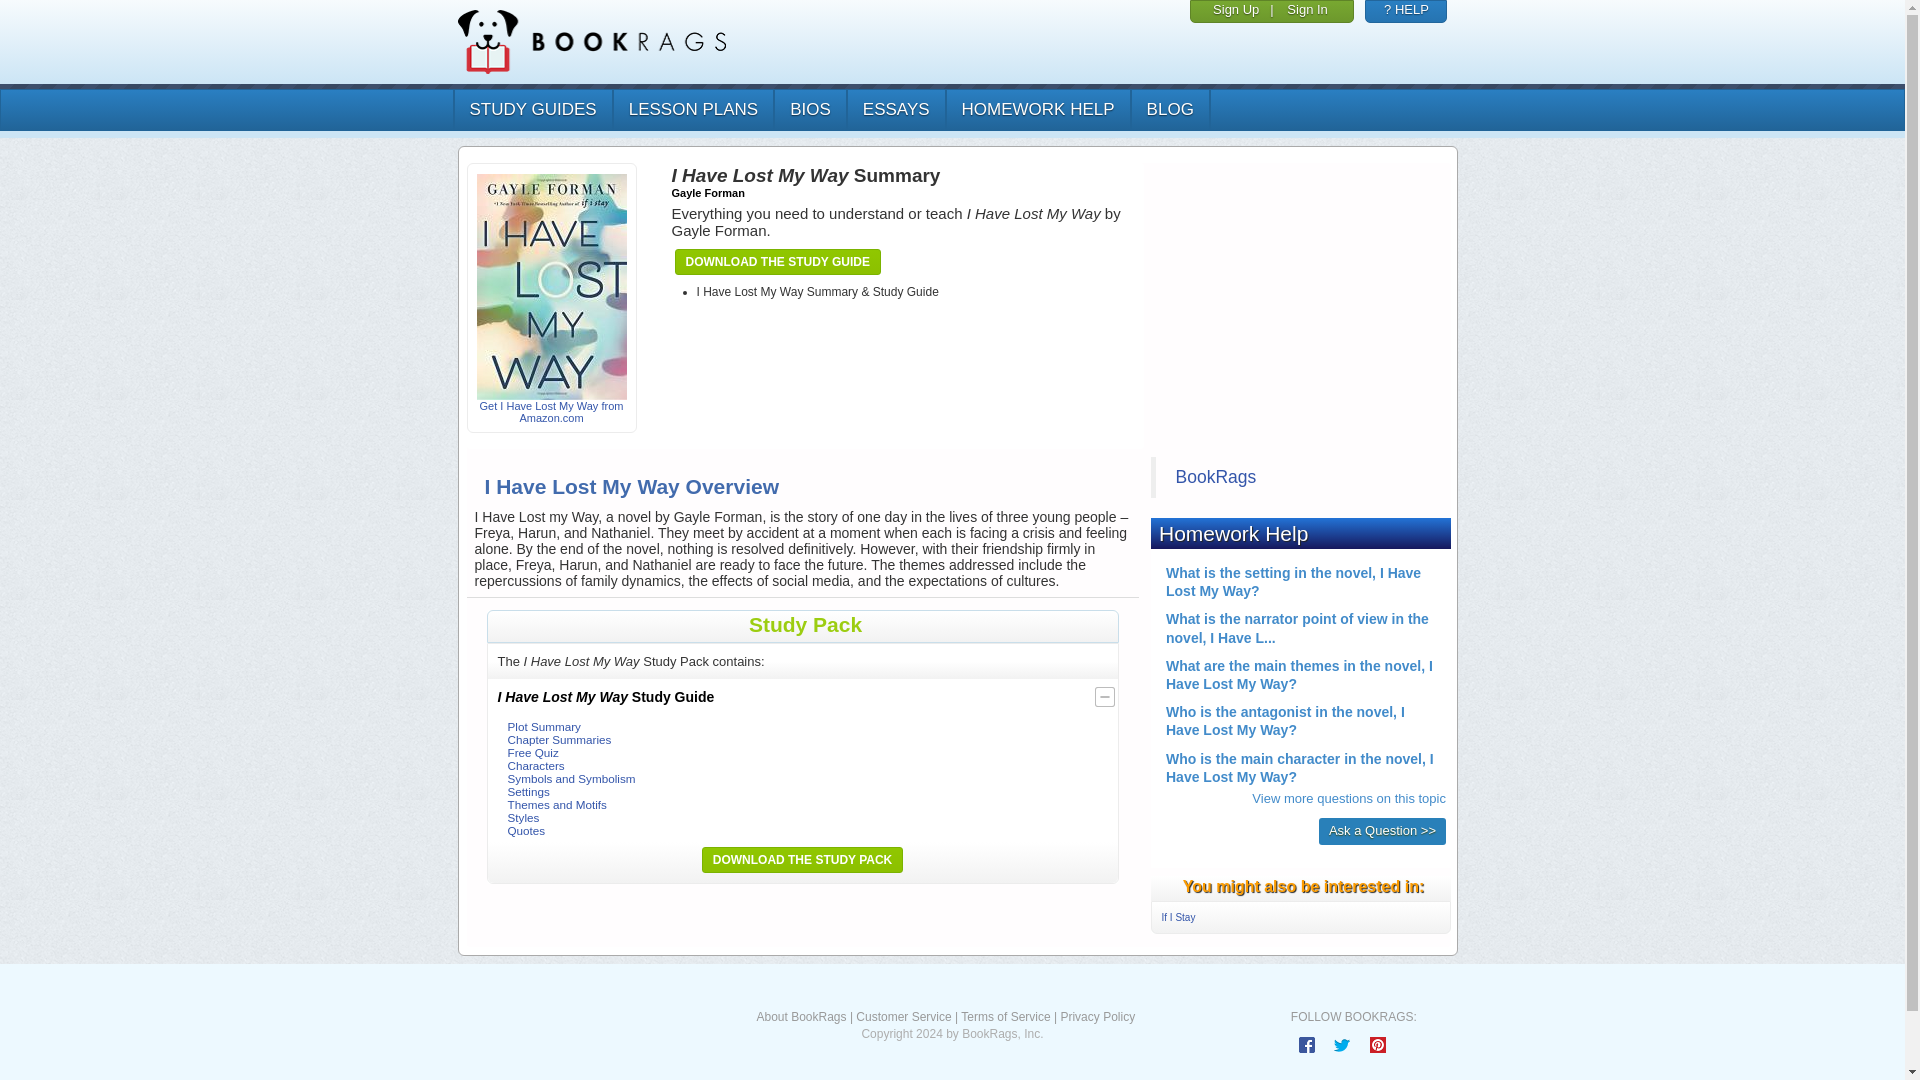 The image size is (1920, 1080). I want to click on Terms of Service, so click(1006, 1016).